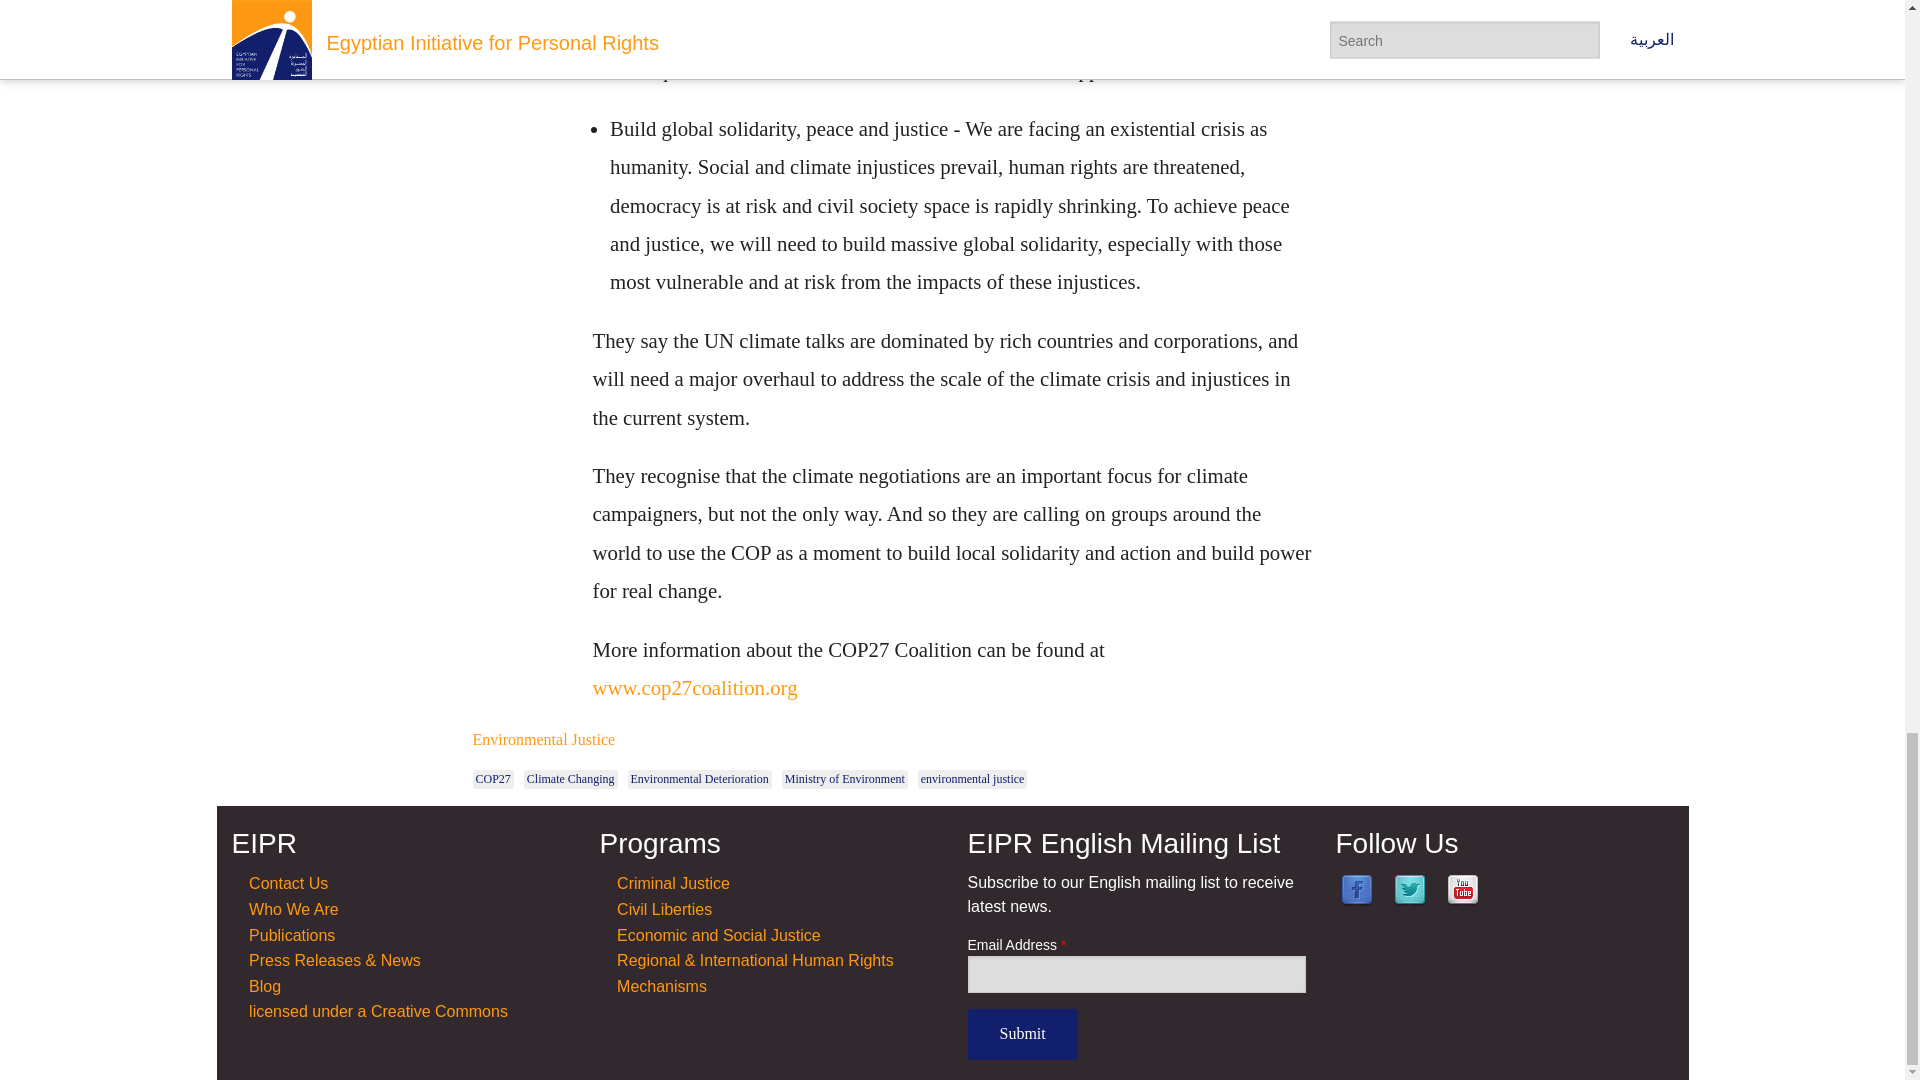  Describe the element at coordinates (699, 780) in the screenshot. I see `Environmental Deterioration` at that location.